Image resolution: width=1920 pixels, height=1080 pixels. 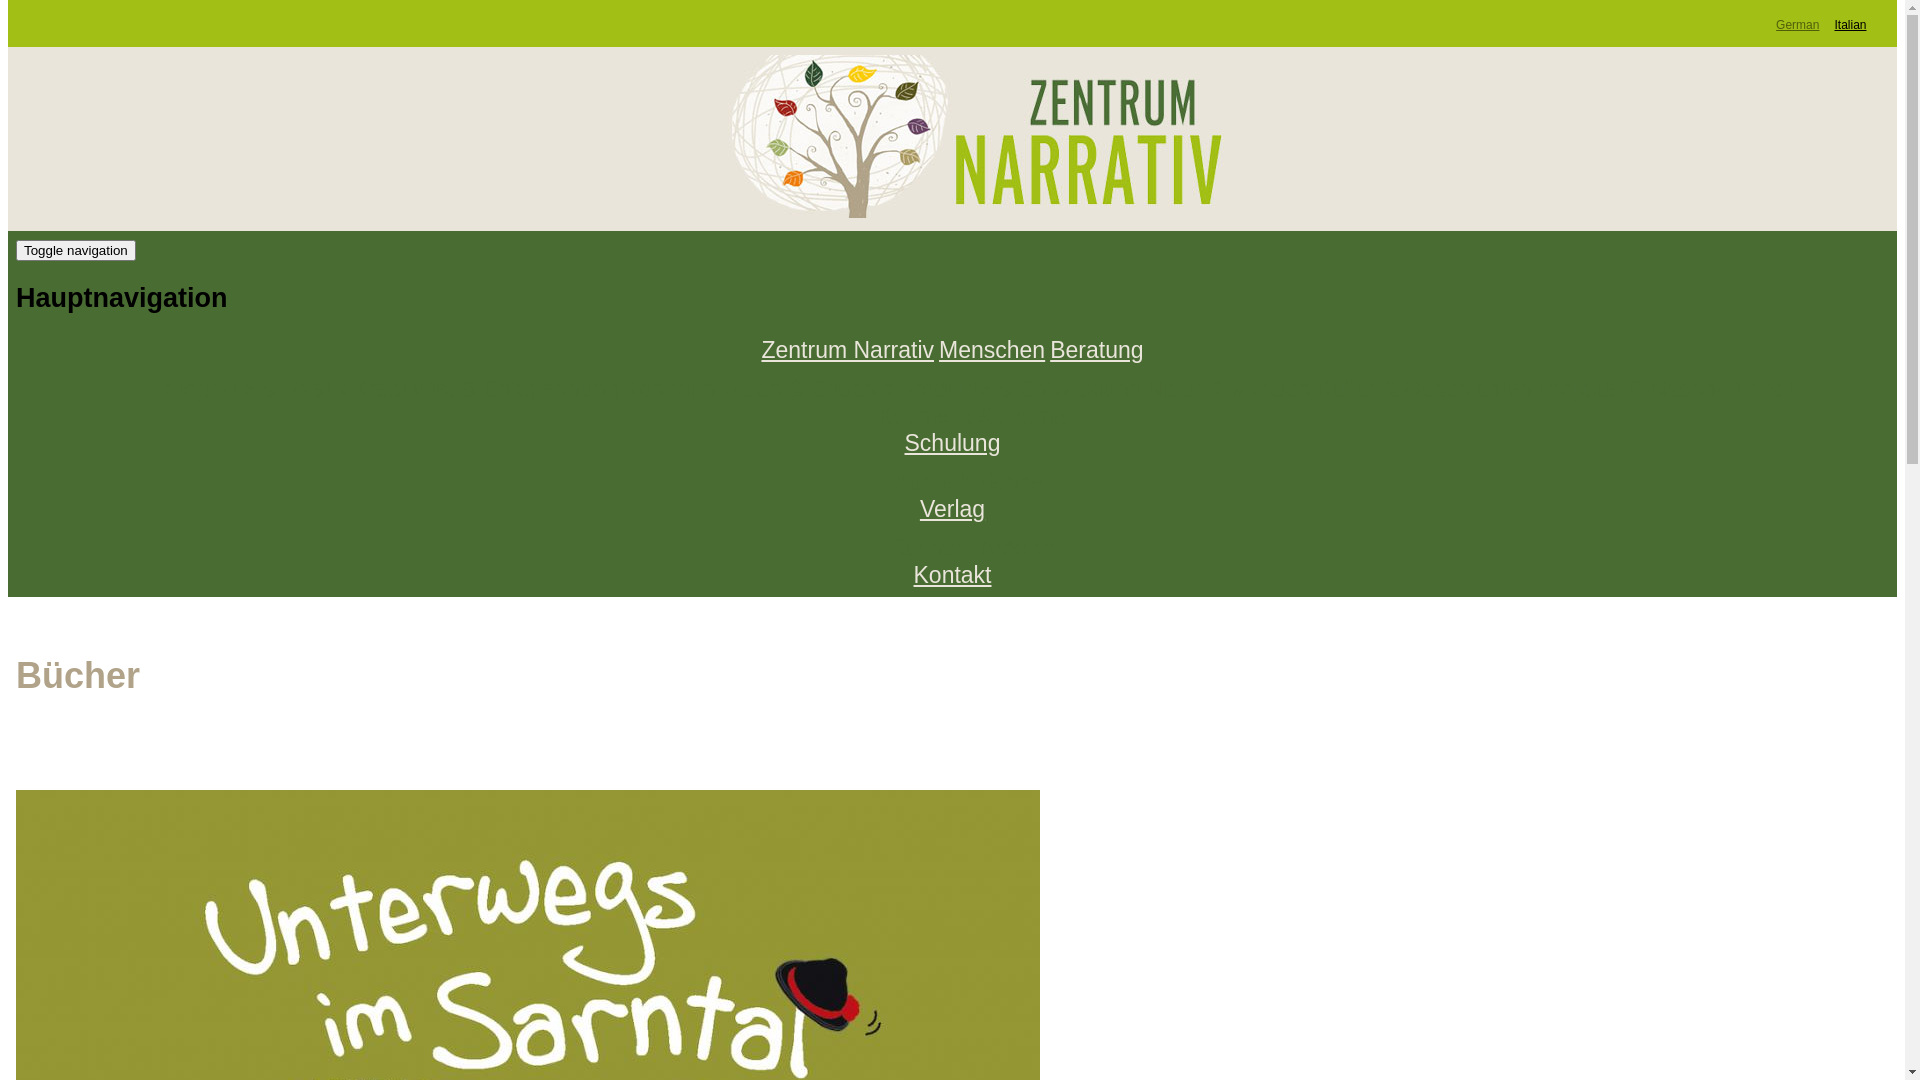 I want to click on Zentrum Narrativ, so click(x=848, y=350).